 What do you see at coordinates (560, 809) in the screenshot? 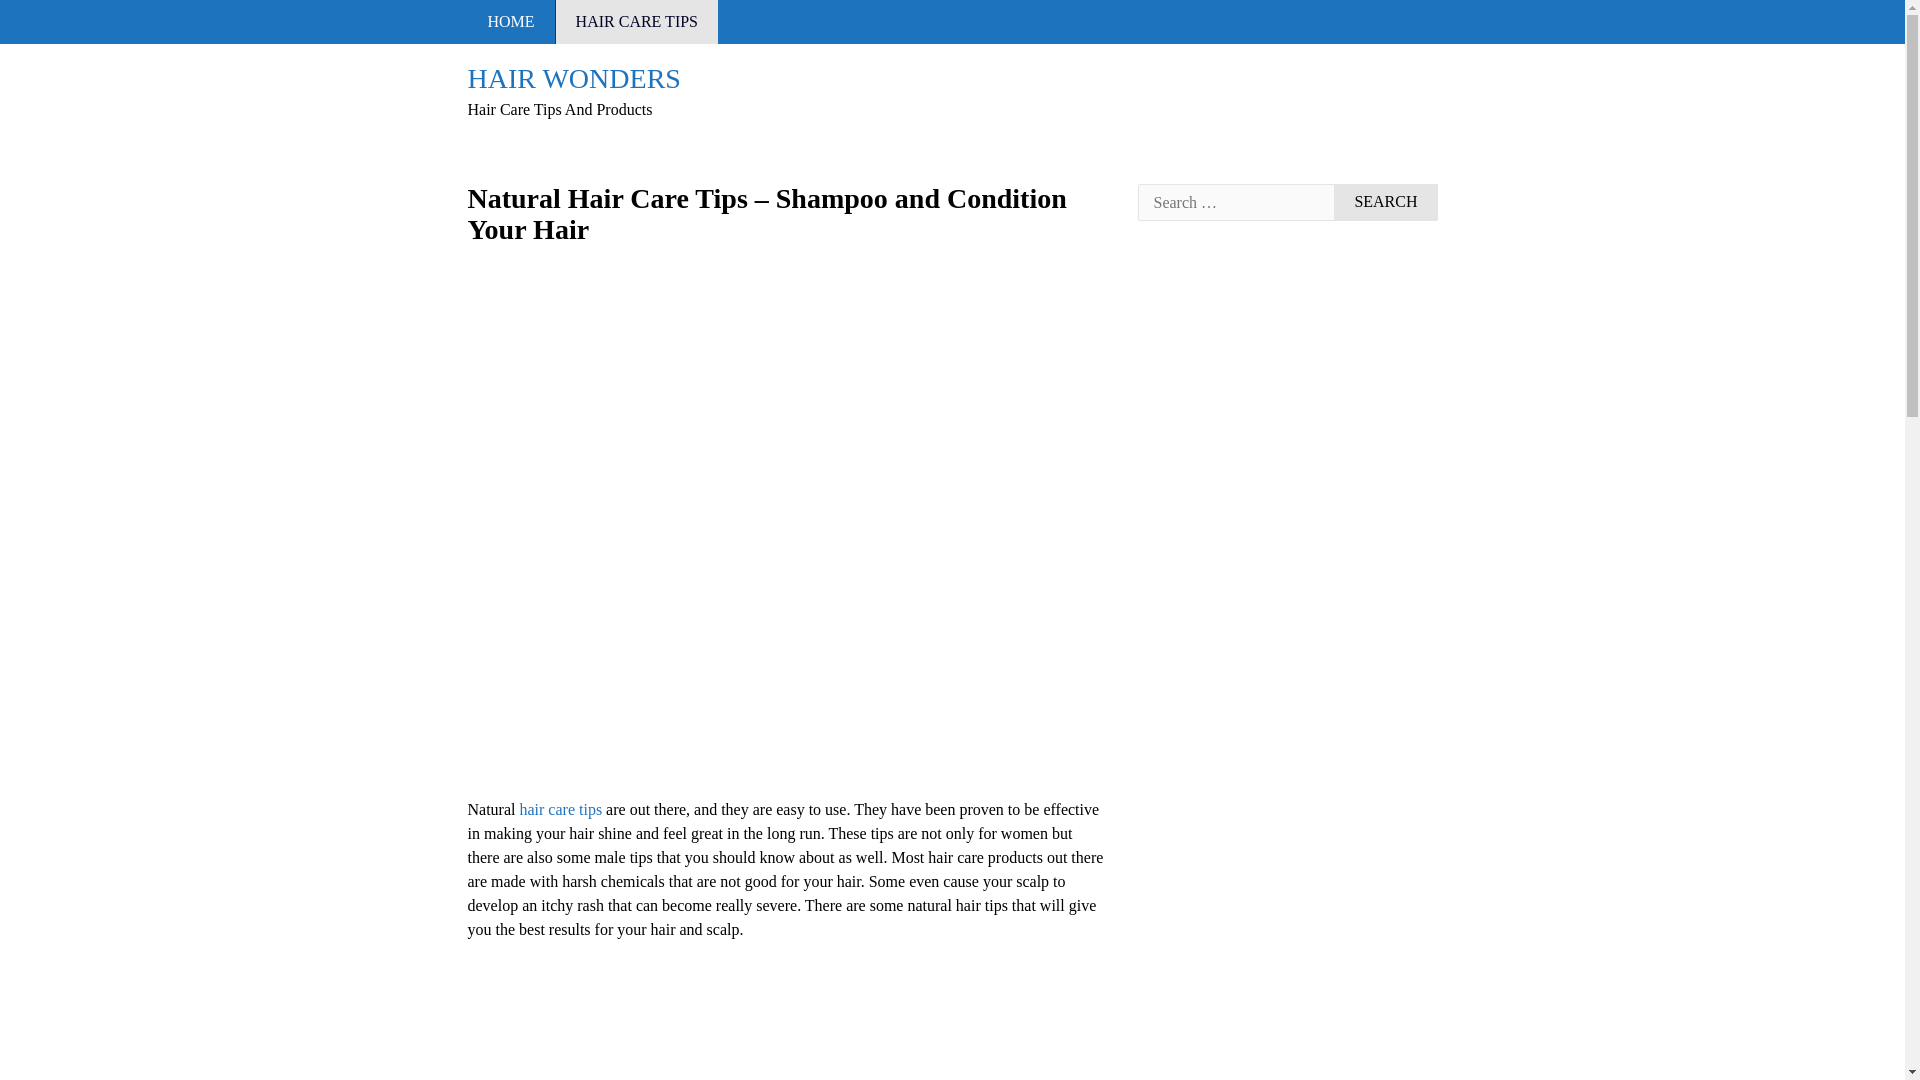
I see `Hair Care Tips - Simple Way On How To Care For Your Hair` at bounding box center [560, 809].